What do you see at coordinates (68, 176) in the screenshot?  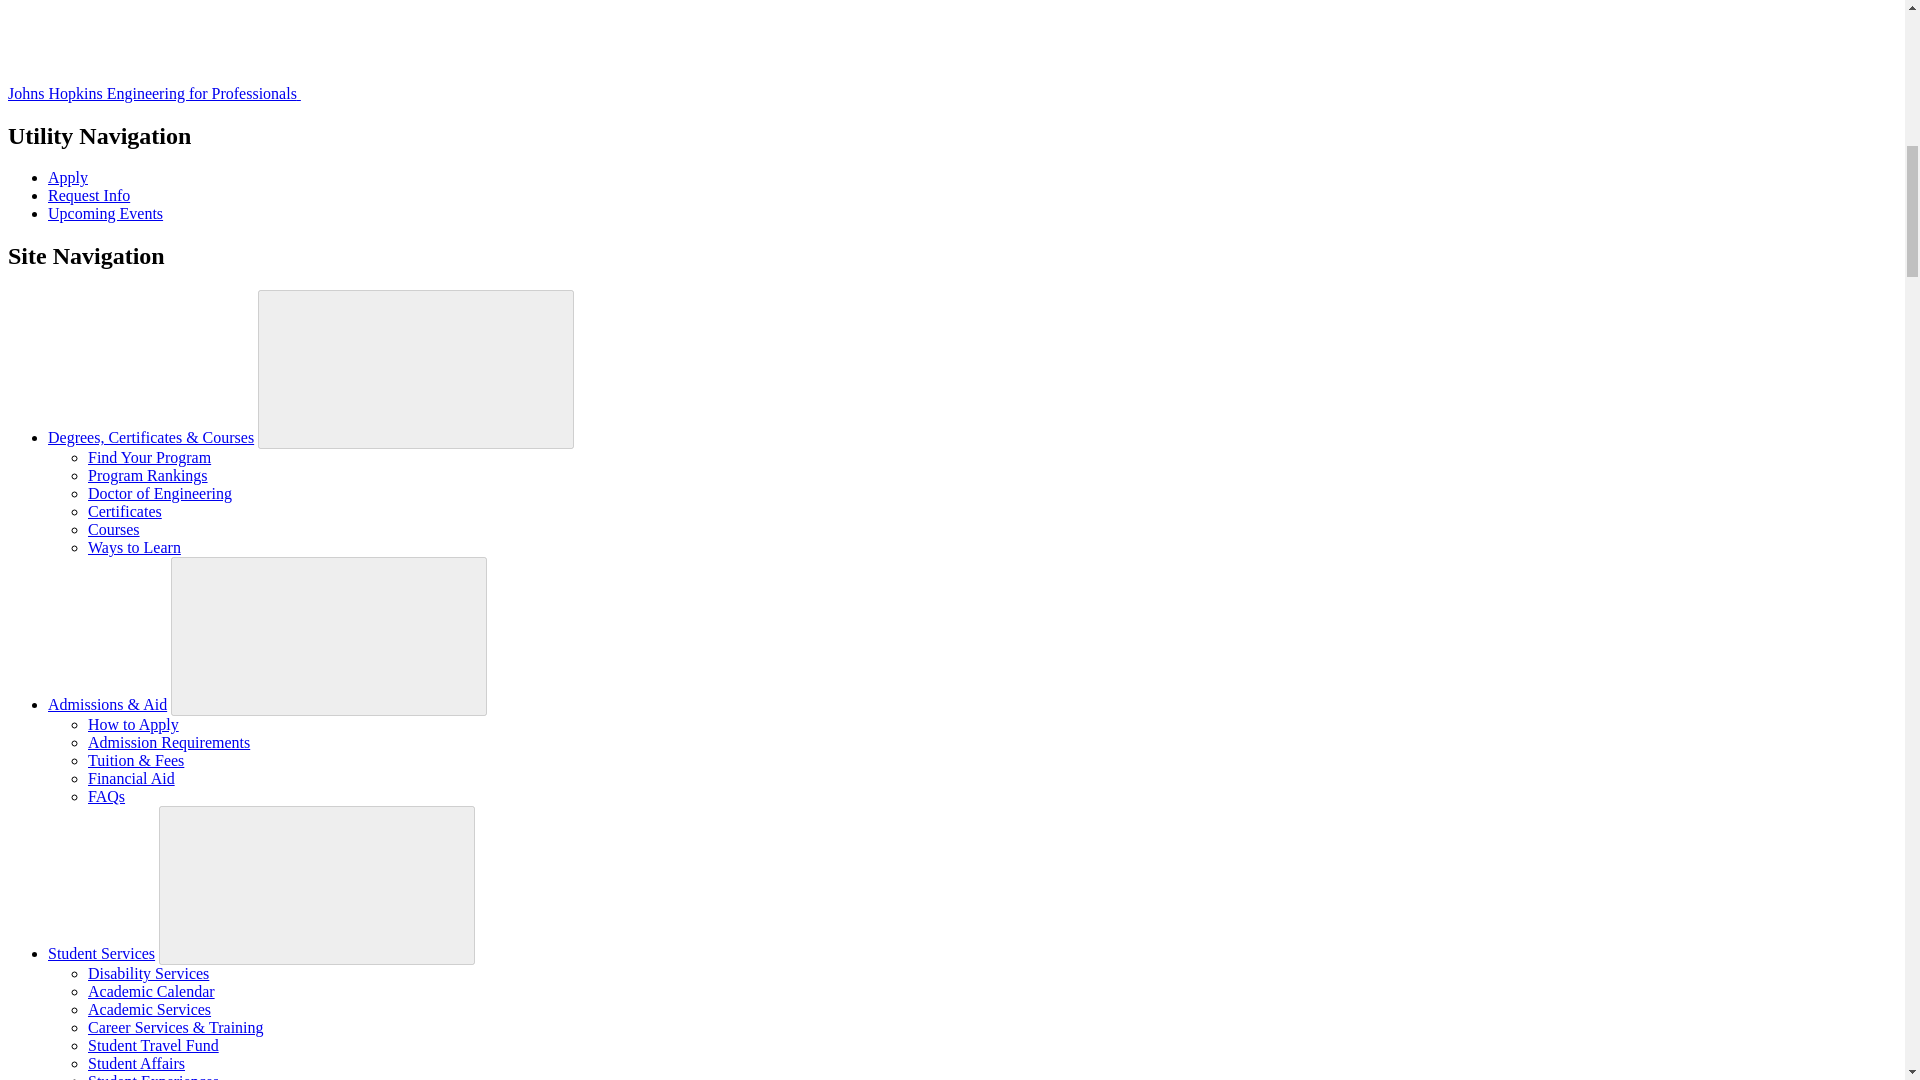 I see `Apply` at bounding box center [68, 176].